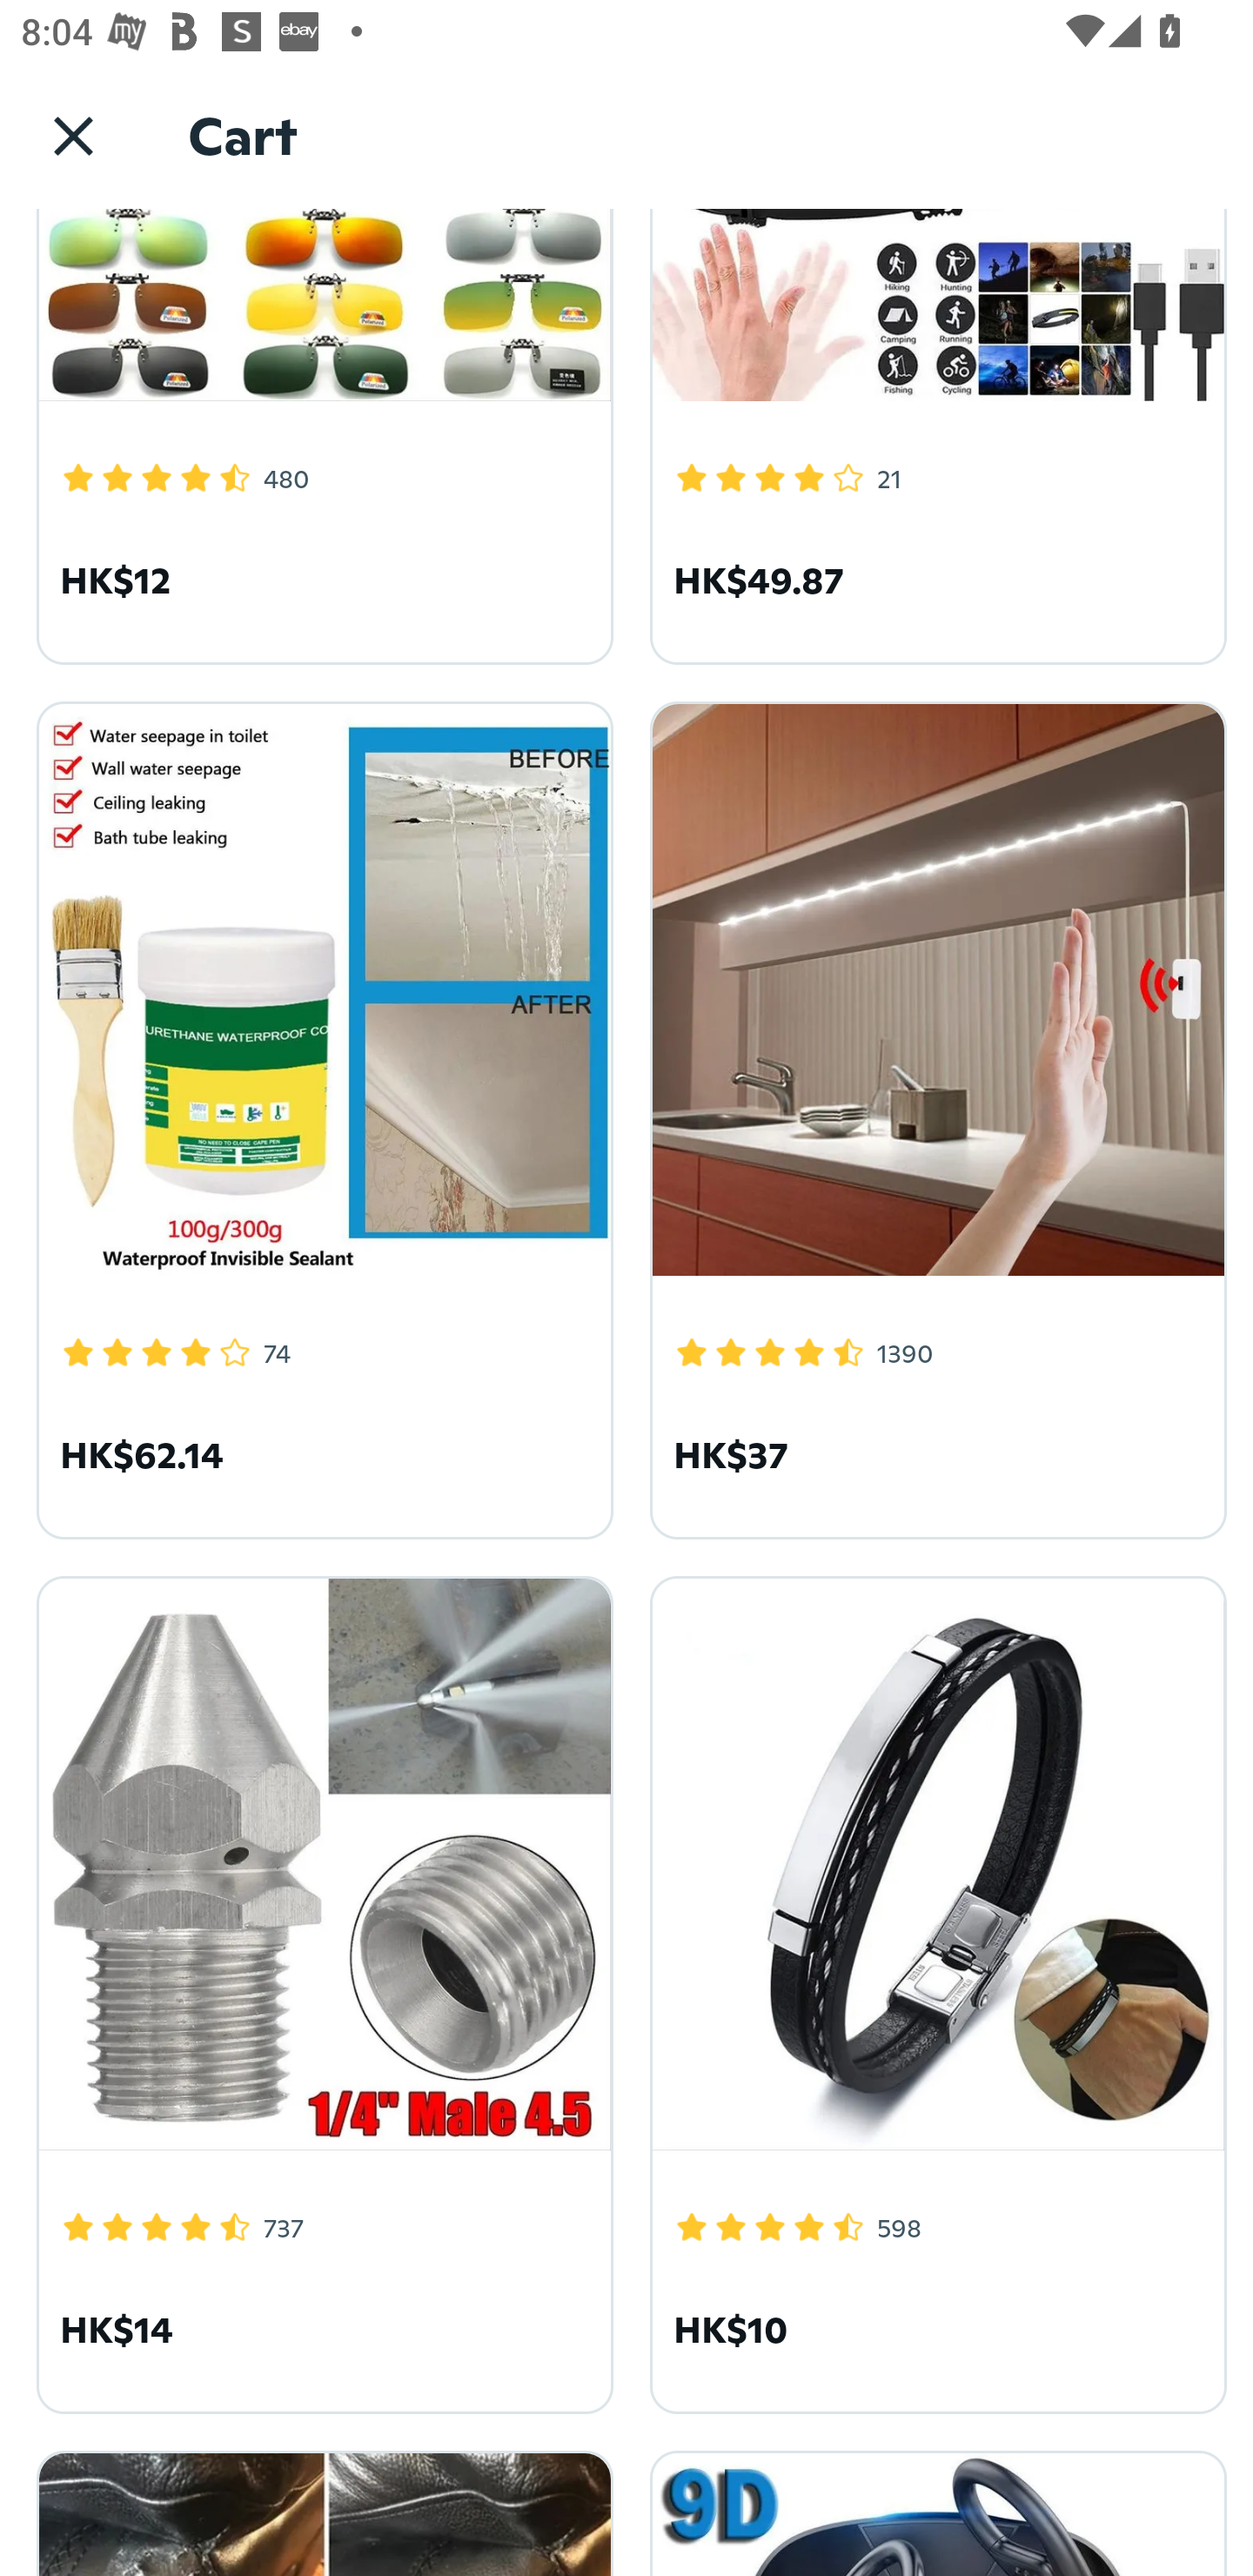 The height and width of the screenshot is (2576, 1253). What do you see at coordinates (73, 135) in the screenshot?
I see `Navigate up` at bounding box center [73, 135].